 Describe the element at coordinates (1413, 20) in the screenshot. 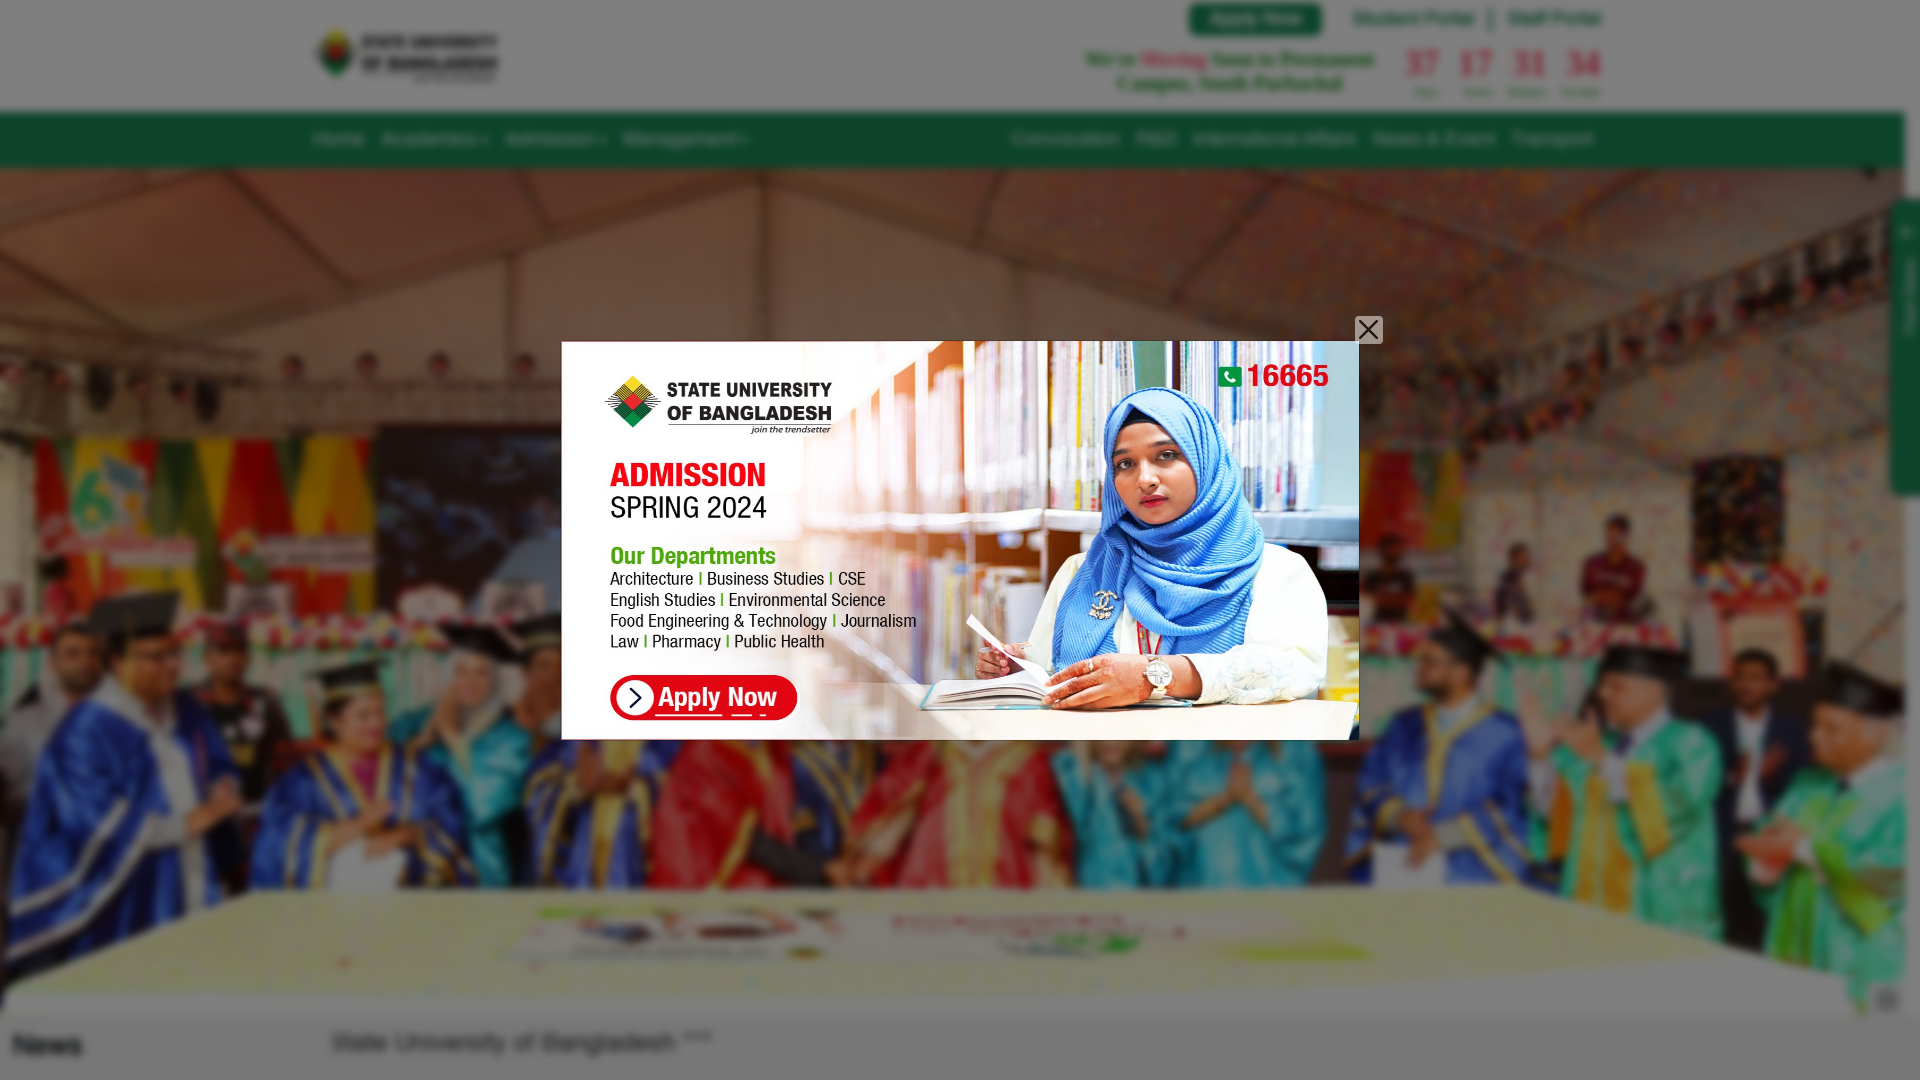

I see `Student Portal` at that location.